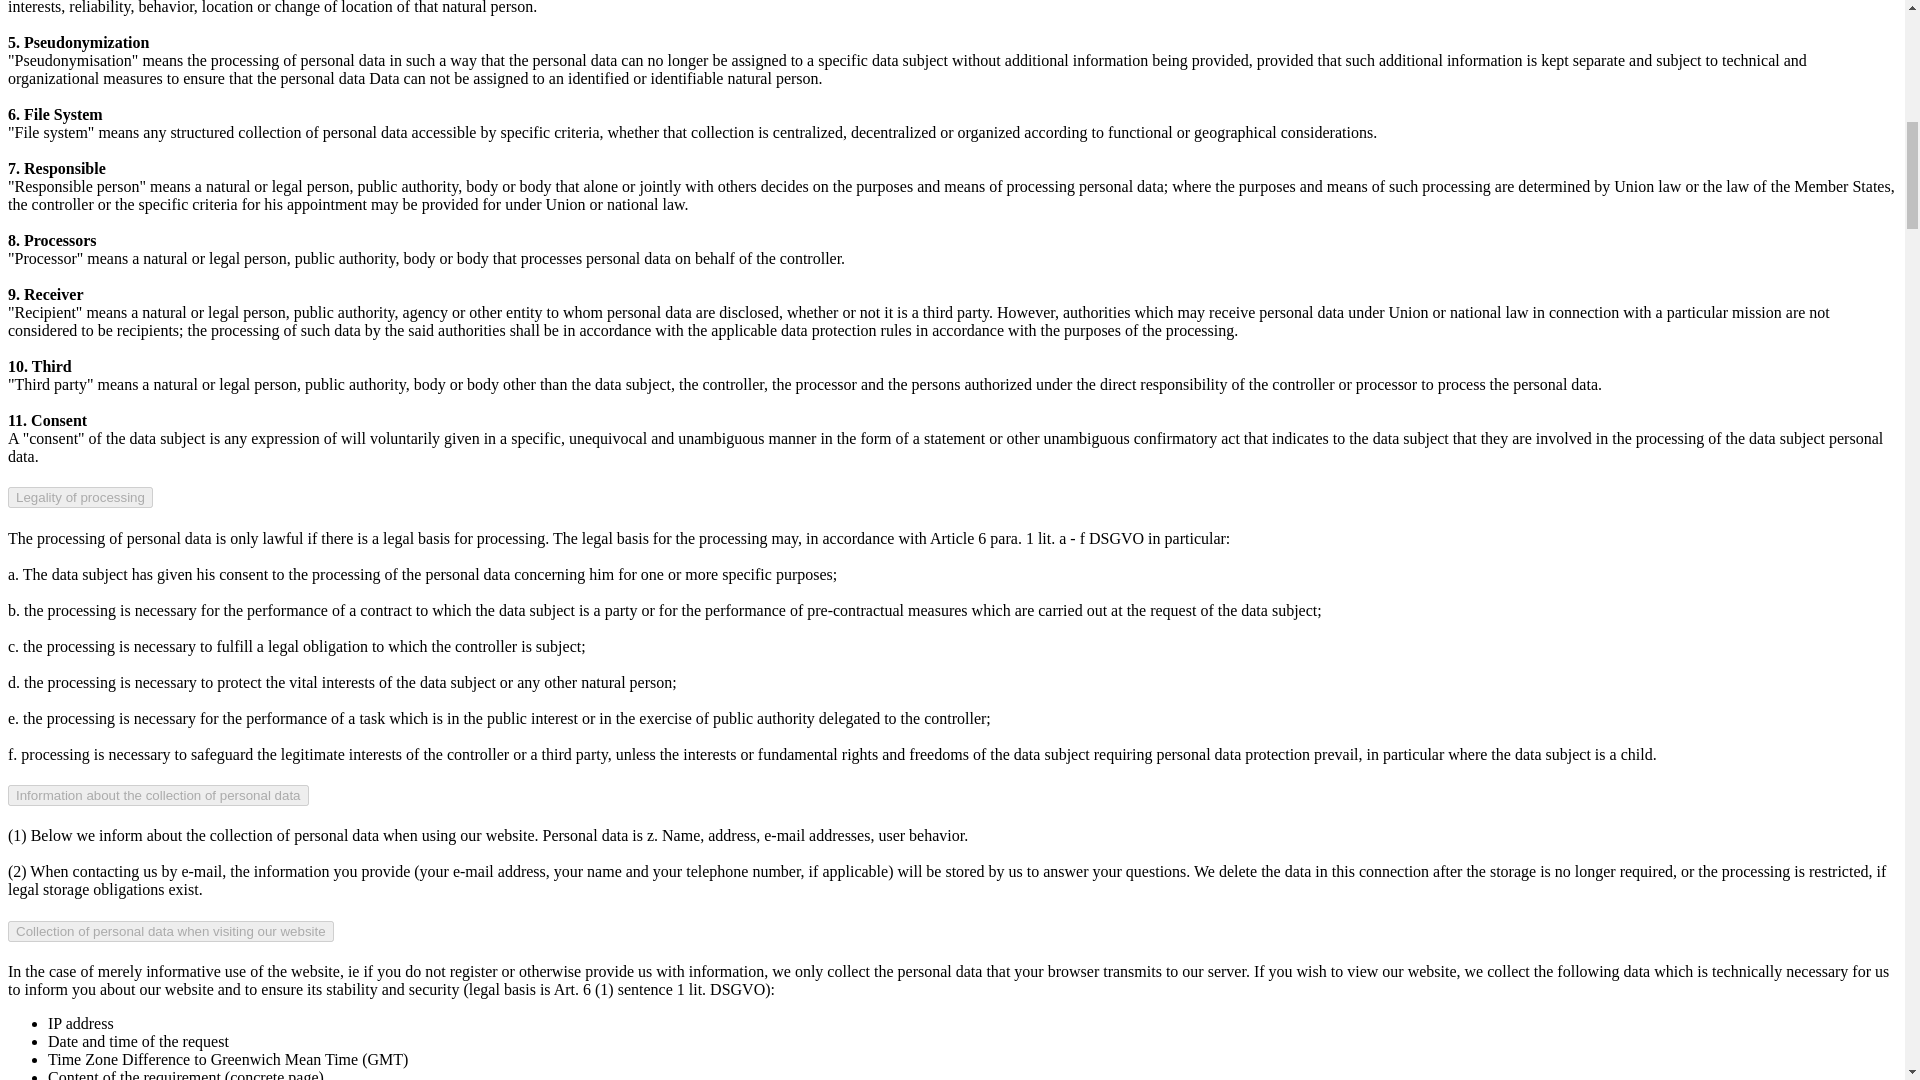 The height and width of the screenshot is (1080, 1920). Describe the element at coordinates (80, 497) in the screenshot. I see `Legality of processing` at that location.